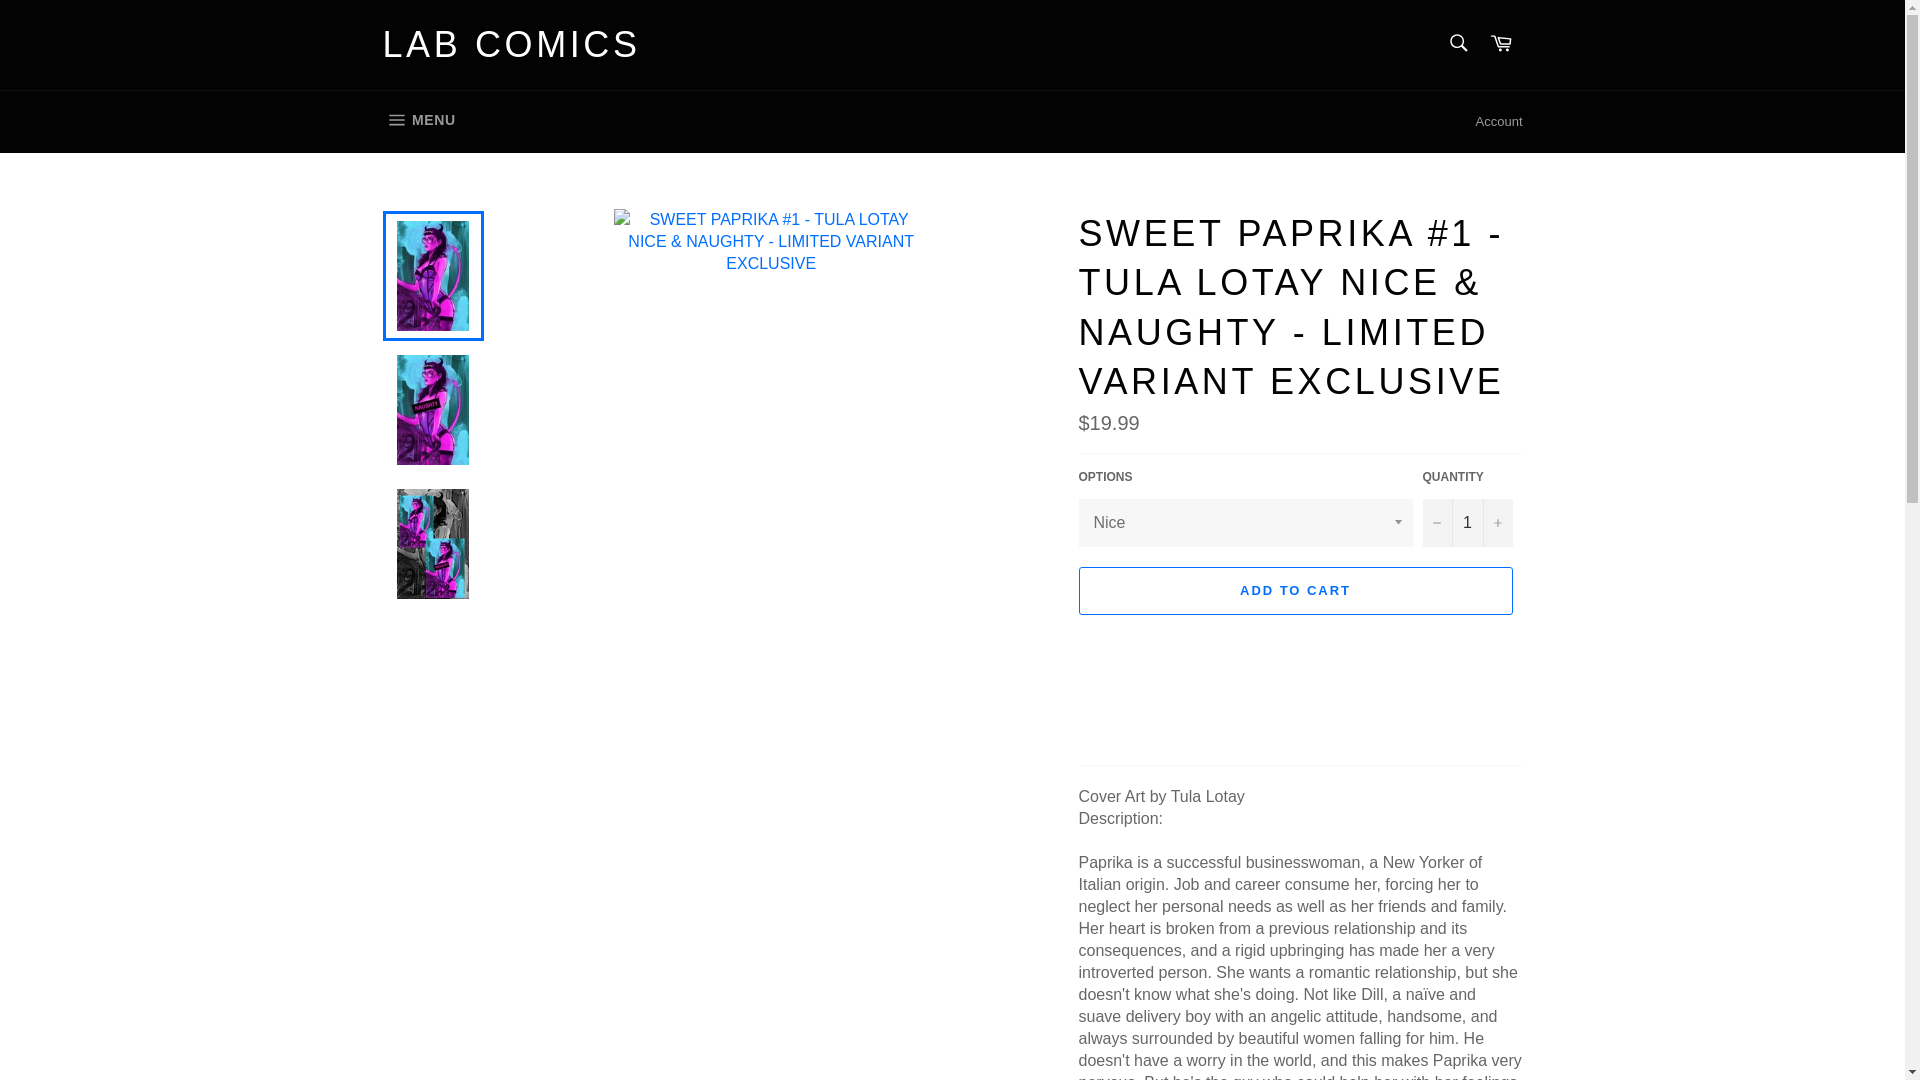 This screenshot has width=1920, height=1080. I want to click on 1, so click(1467, 522).